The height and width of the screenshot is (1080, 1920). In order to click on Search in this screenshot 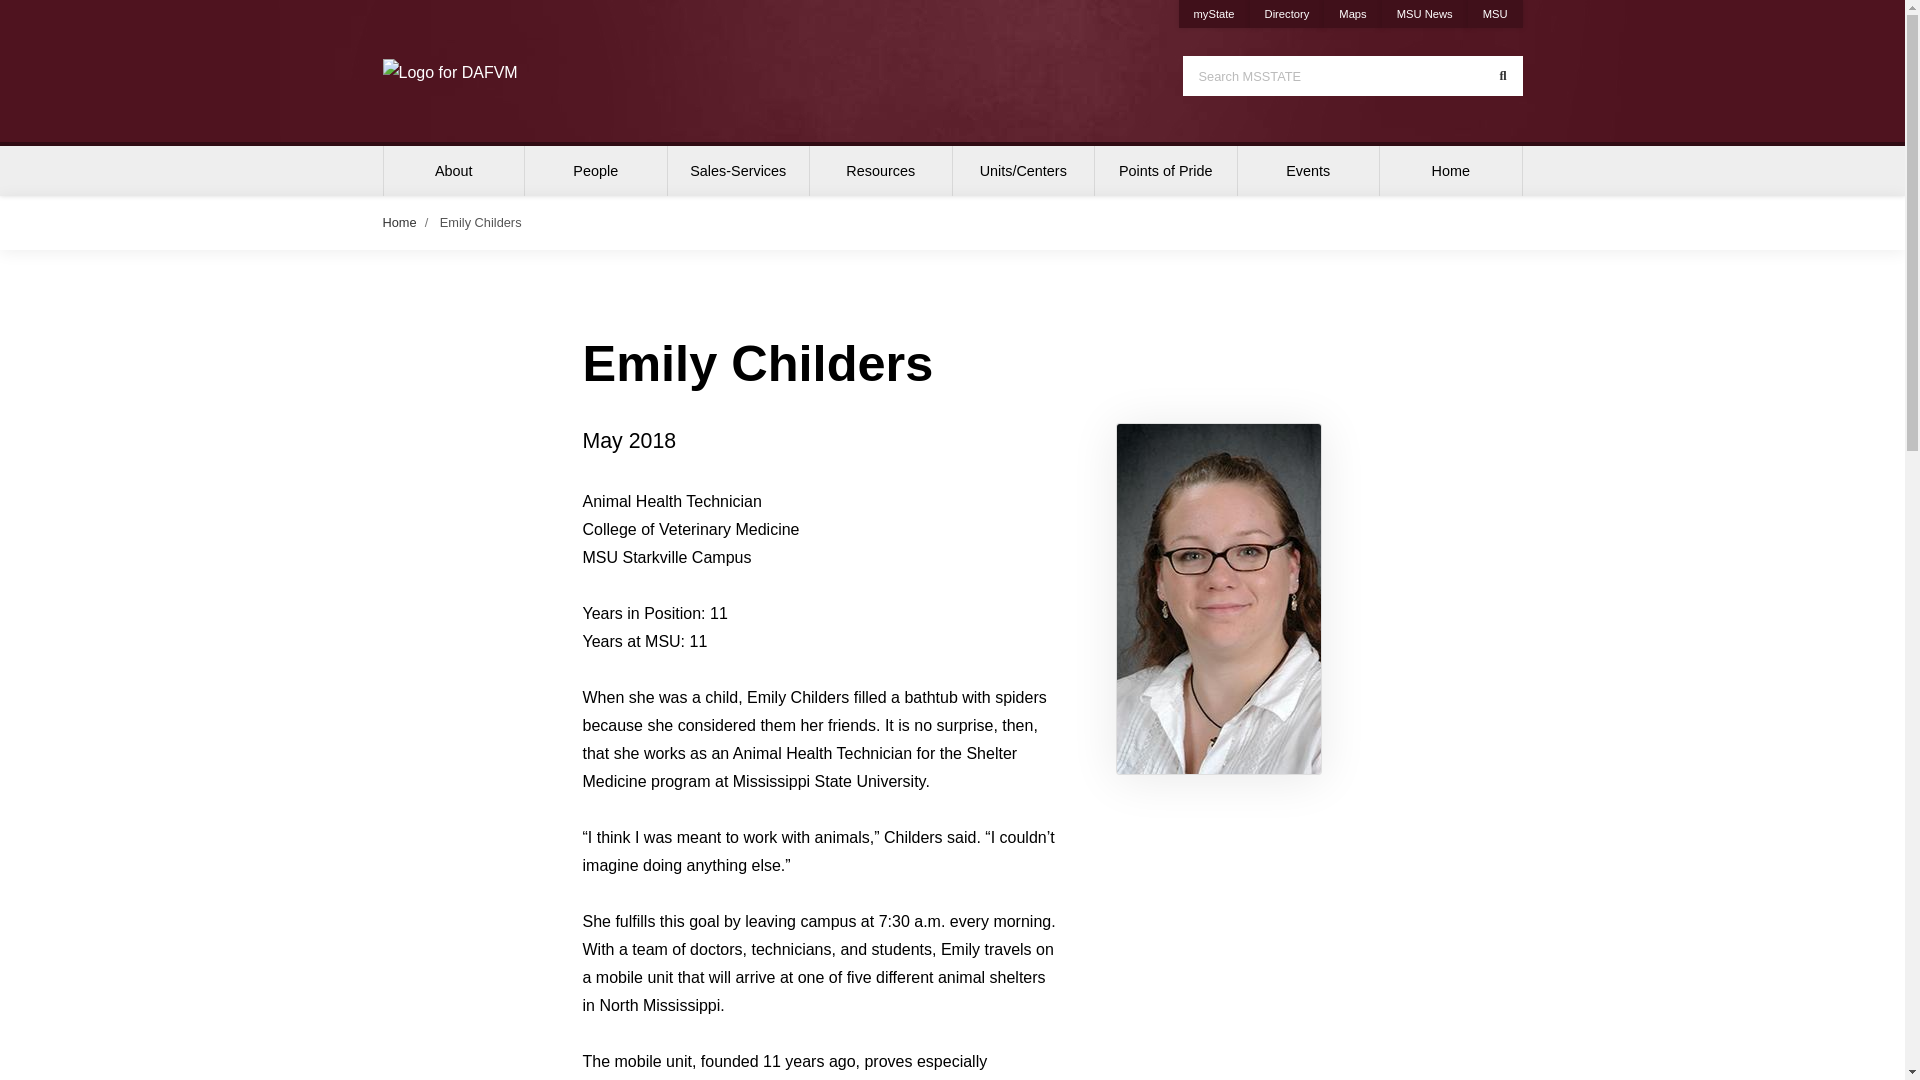, I will do `click(1502, 76)`.